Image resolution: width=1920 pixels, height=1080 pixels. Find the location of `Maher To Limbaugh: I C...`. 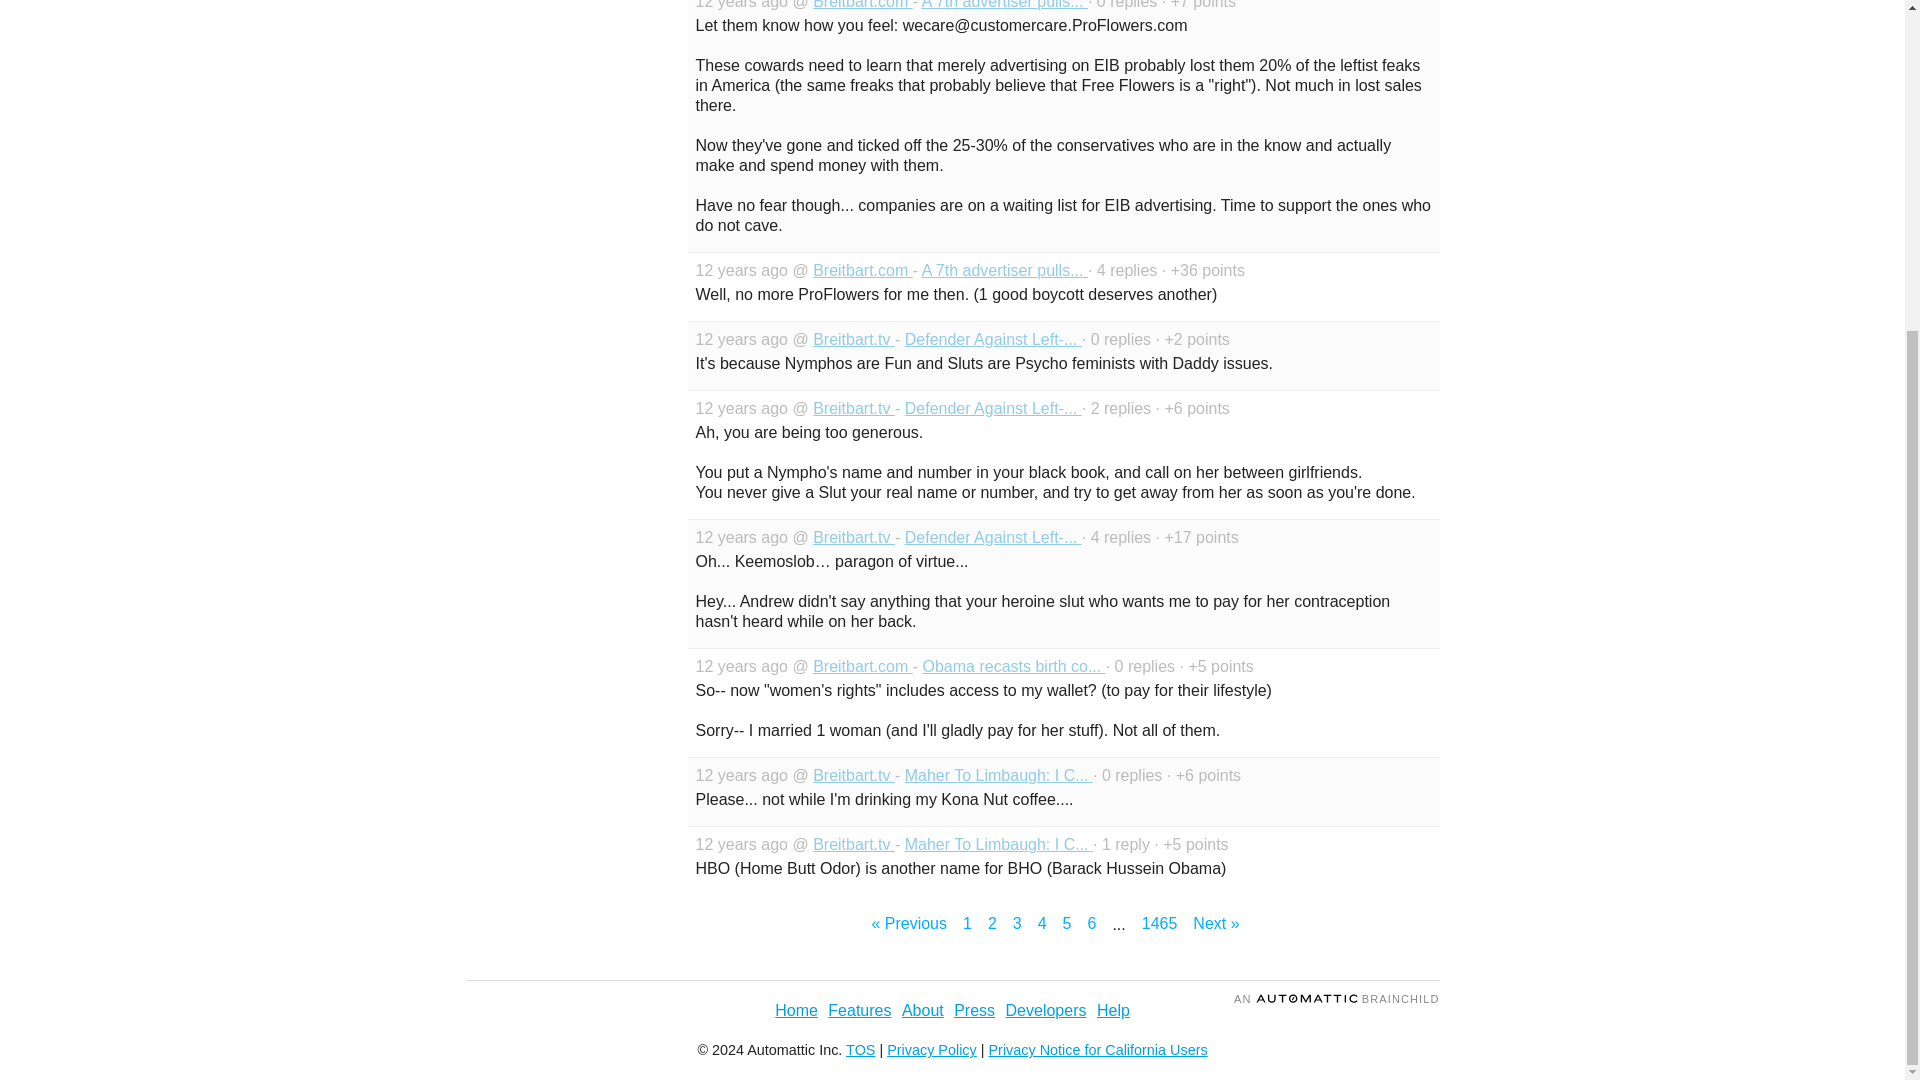

Maher To Limbaugh: I C... is located at coordinates (998, 844).